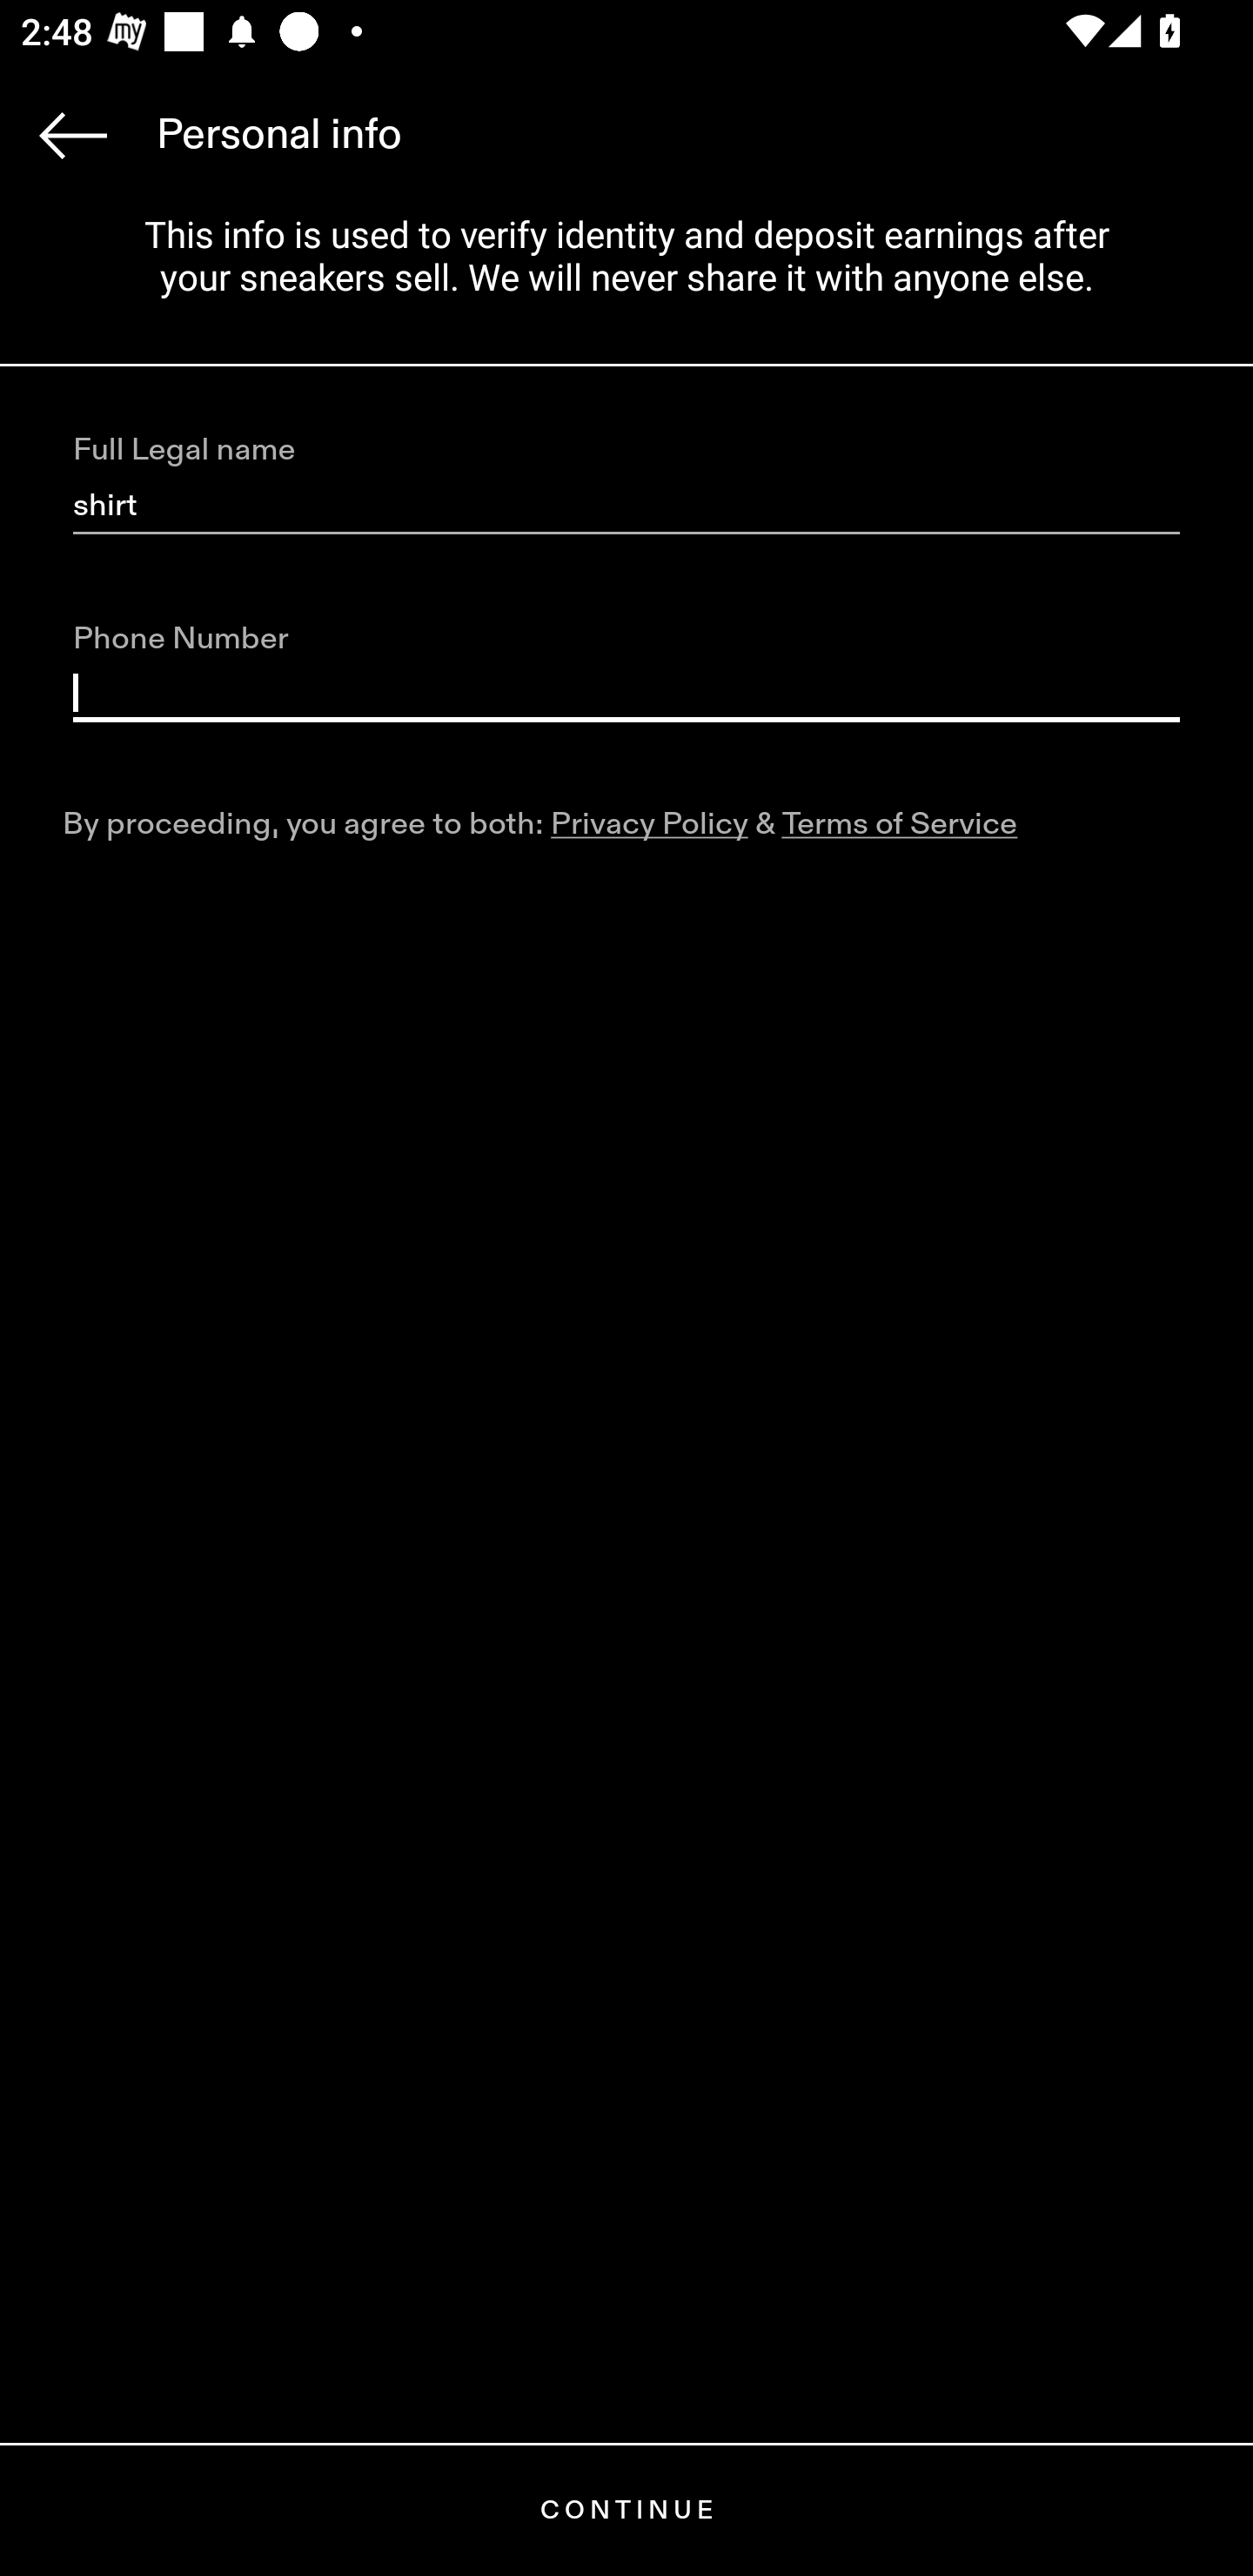 This screenshot has width=1253, height=2576. I want to click on Navigate up, so click(73, 135).